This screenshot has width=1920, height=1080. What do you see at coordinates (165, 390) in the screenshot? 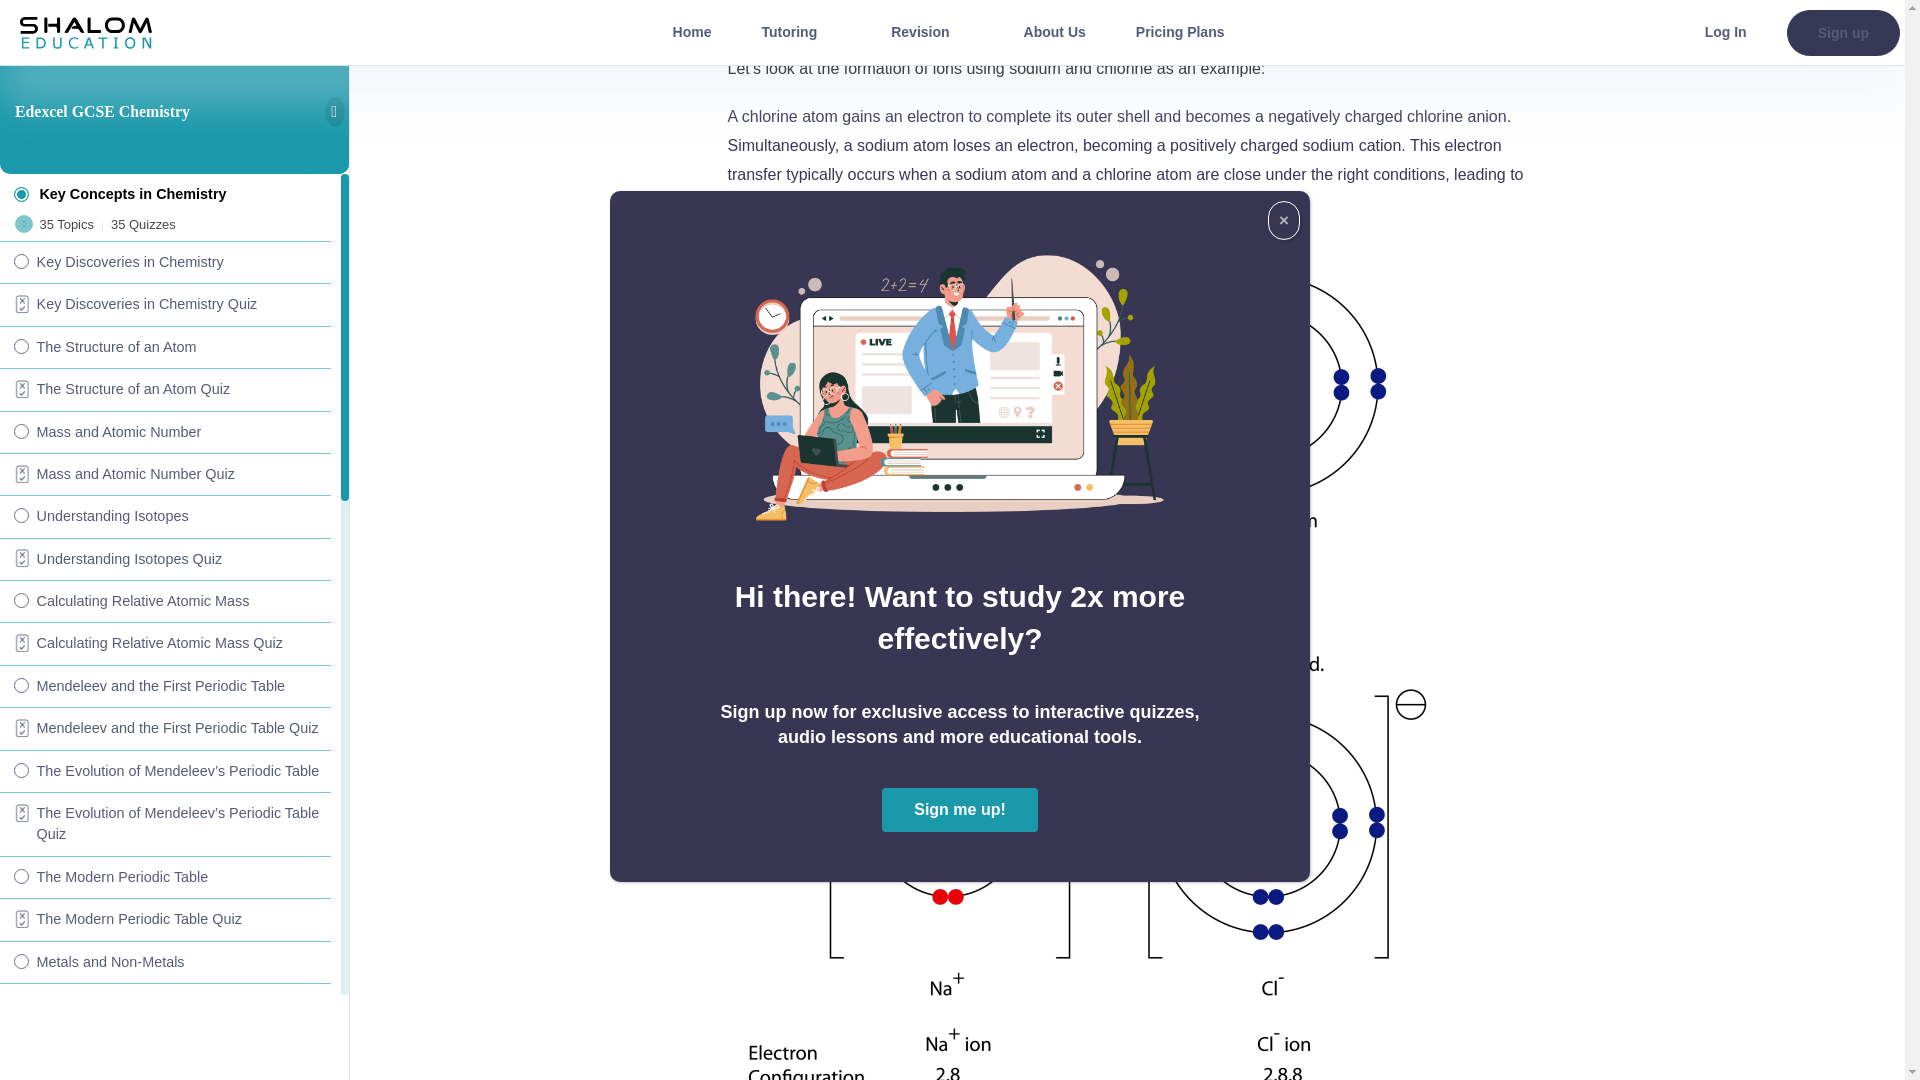
I see `Naming Ions` at bounding box center [165, 390].